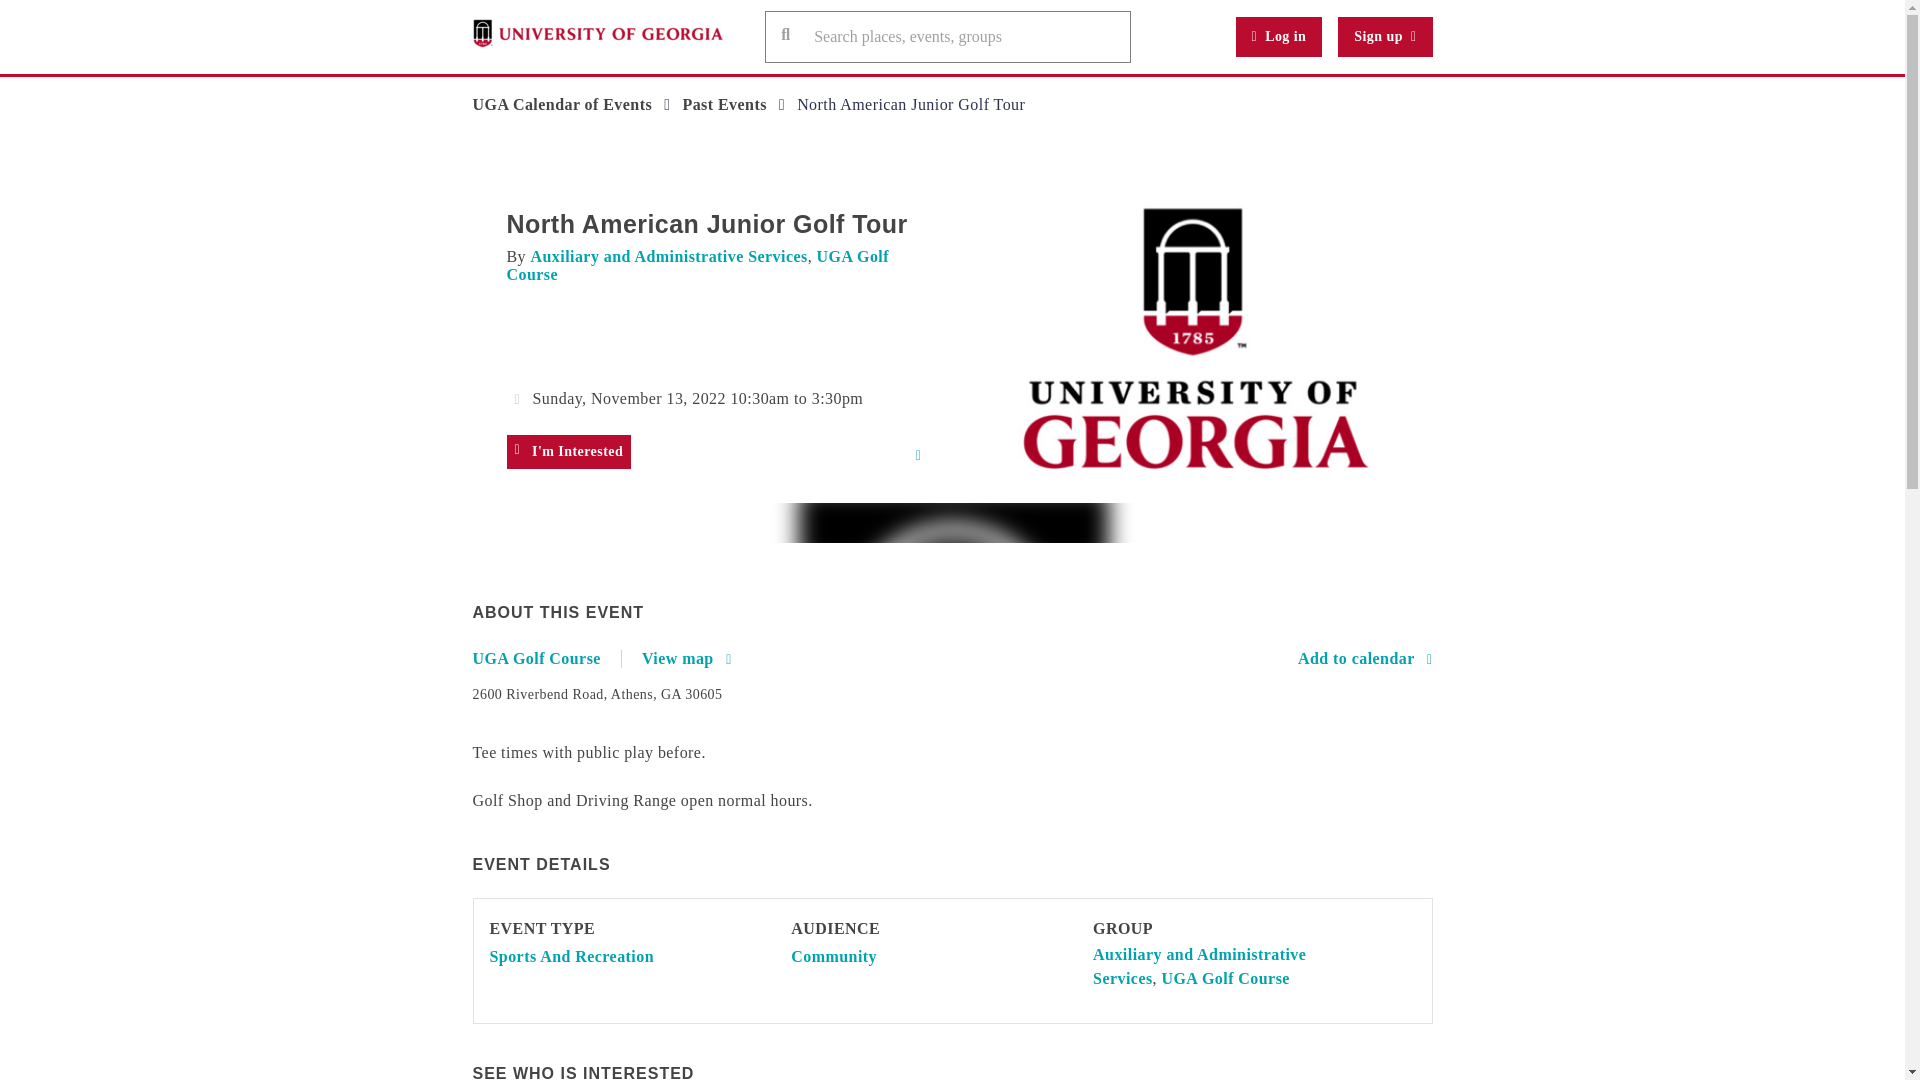  What do you see at coordinates (1224, 978) in the screenshot?
I see `UGA Golf Course` at bounding box center [1224, 978].